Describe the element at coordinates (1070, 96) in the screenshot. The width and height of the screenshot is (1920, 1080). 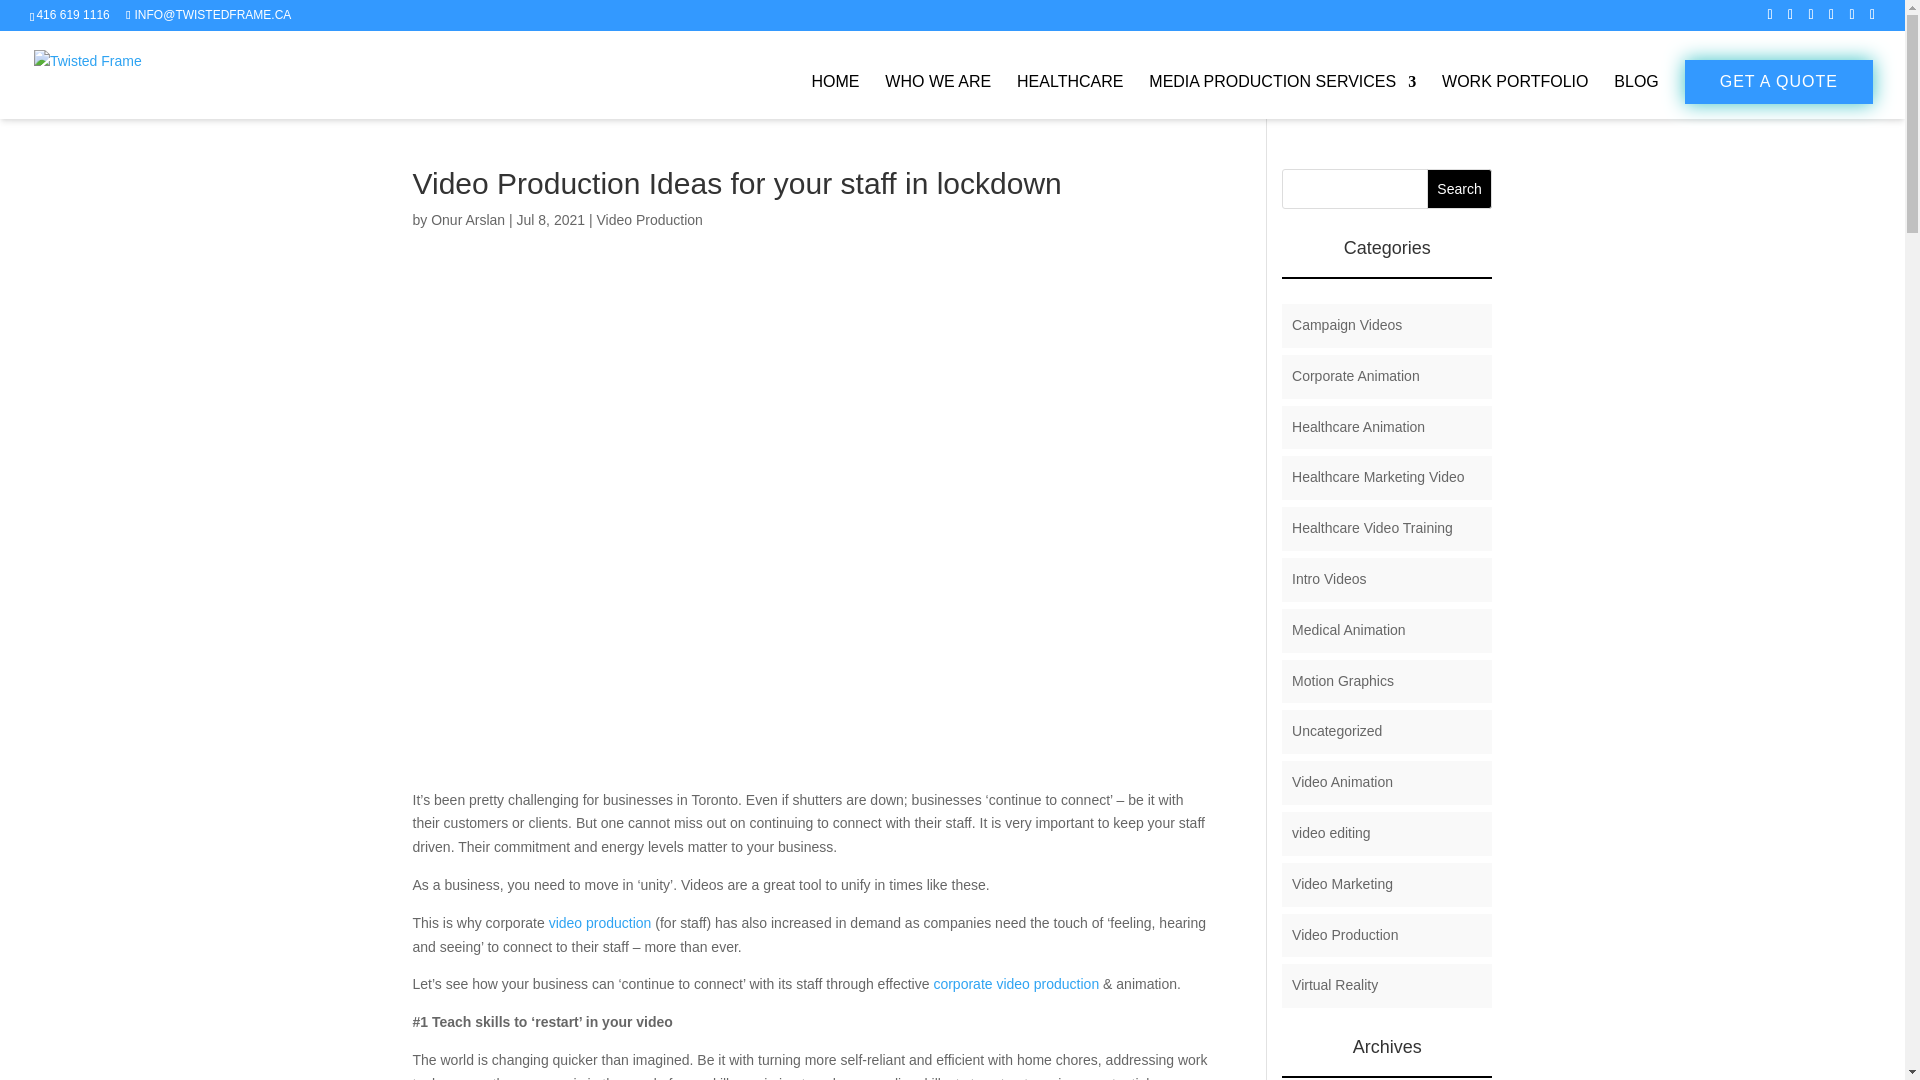
I see `HEALTHCARE` at that location.